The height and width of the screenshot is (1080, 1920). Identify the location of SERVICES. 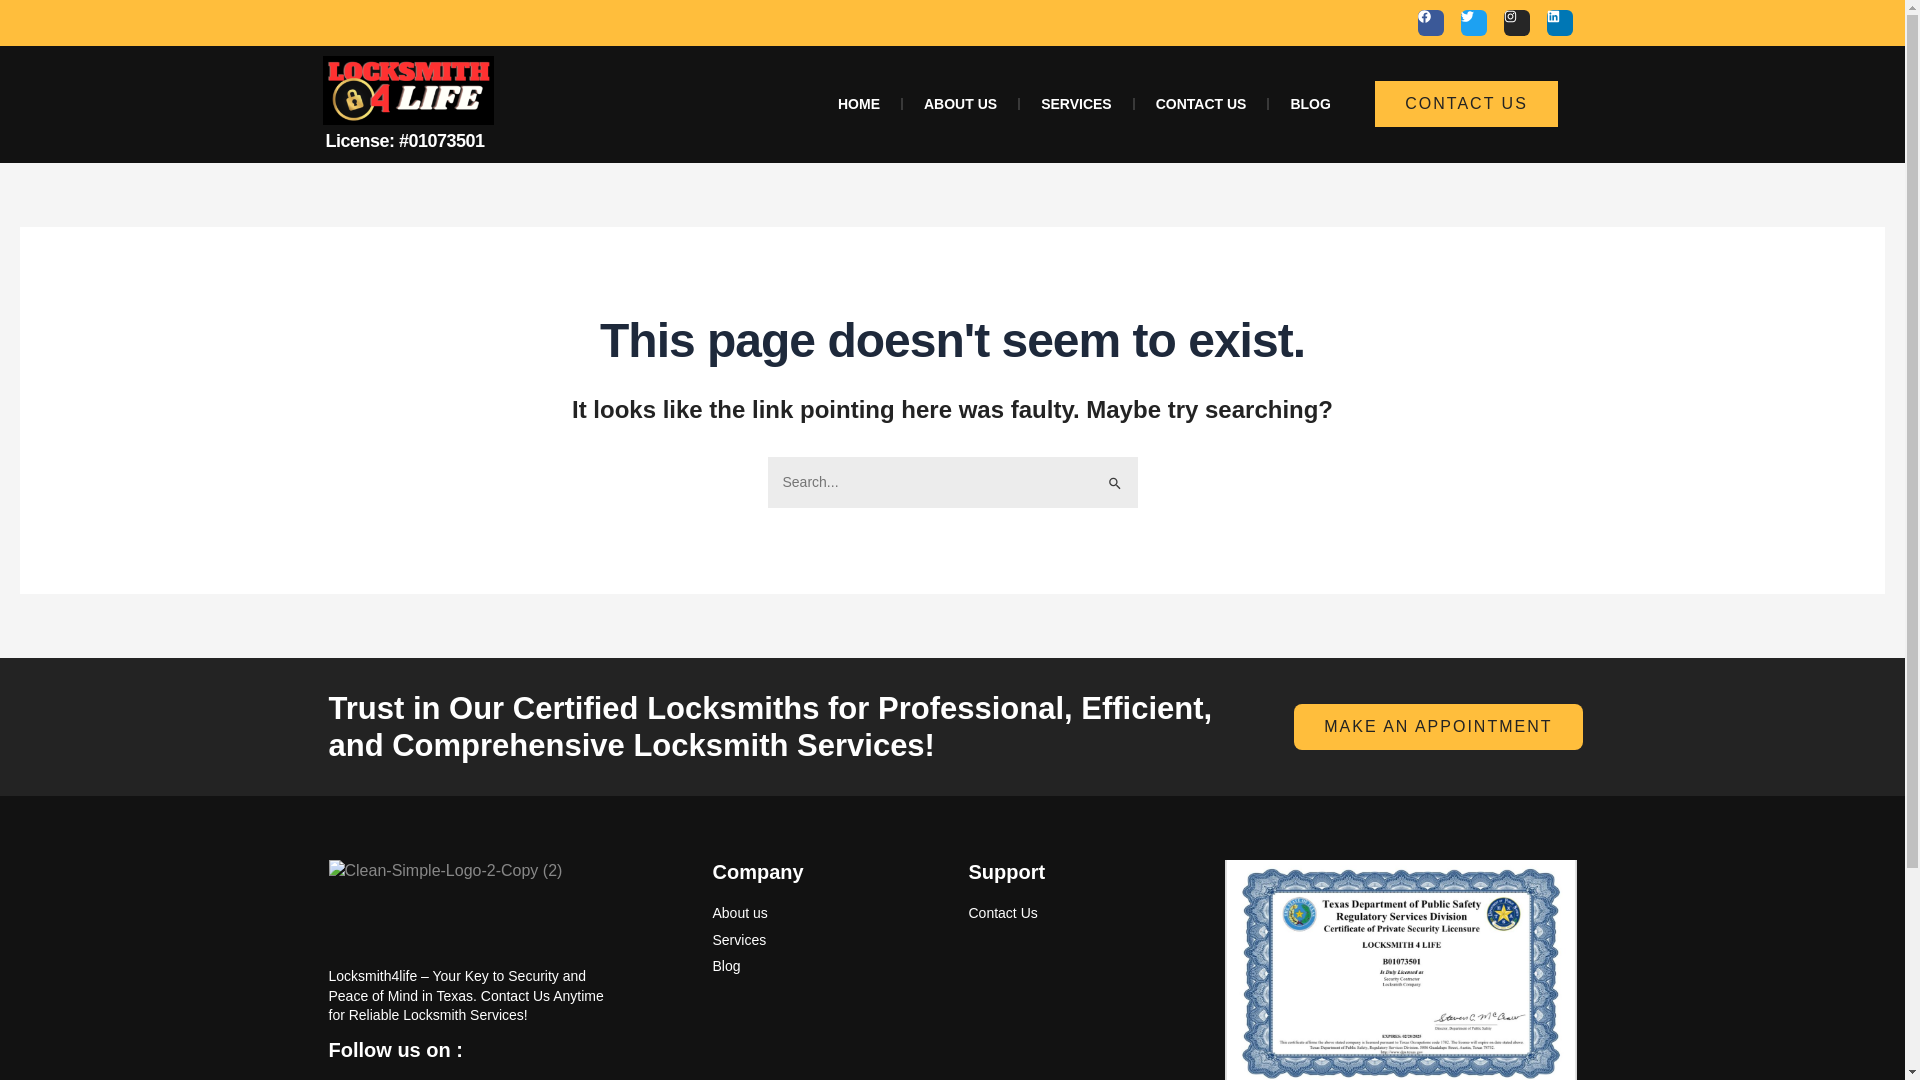
(1076, 104).